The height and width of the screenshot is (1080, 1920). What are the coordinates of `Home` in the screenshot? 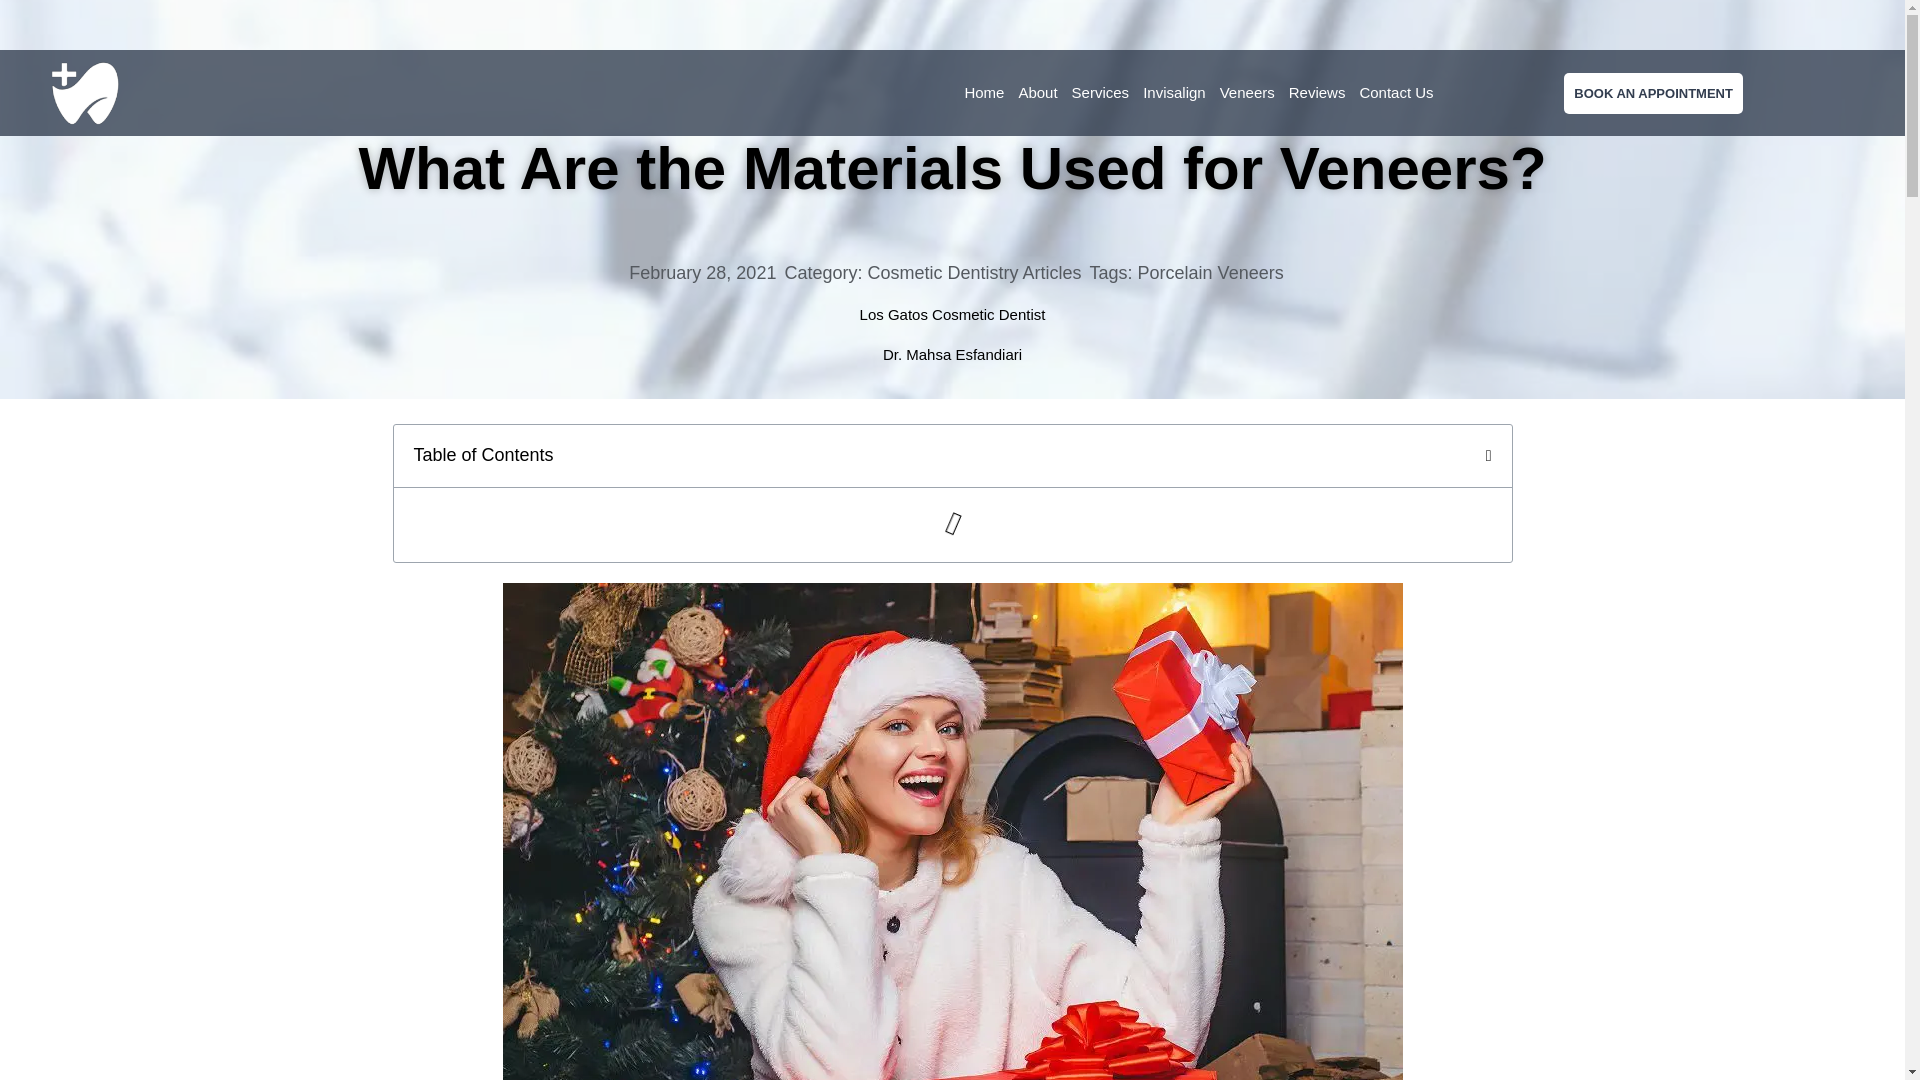 It's located at (984, 93).